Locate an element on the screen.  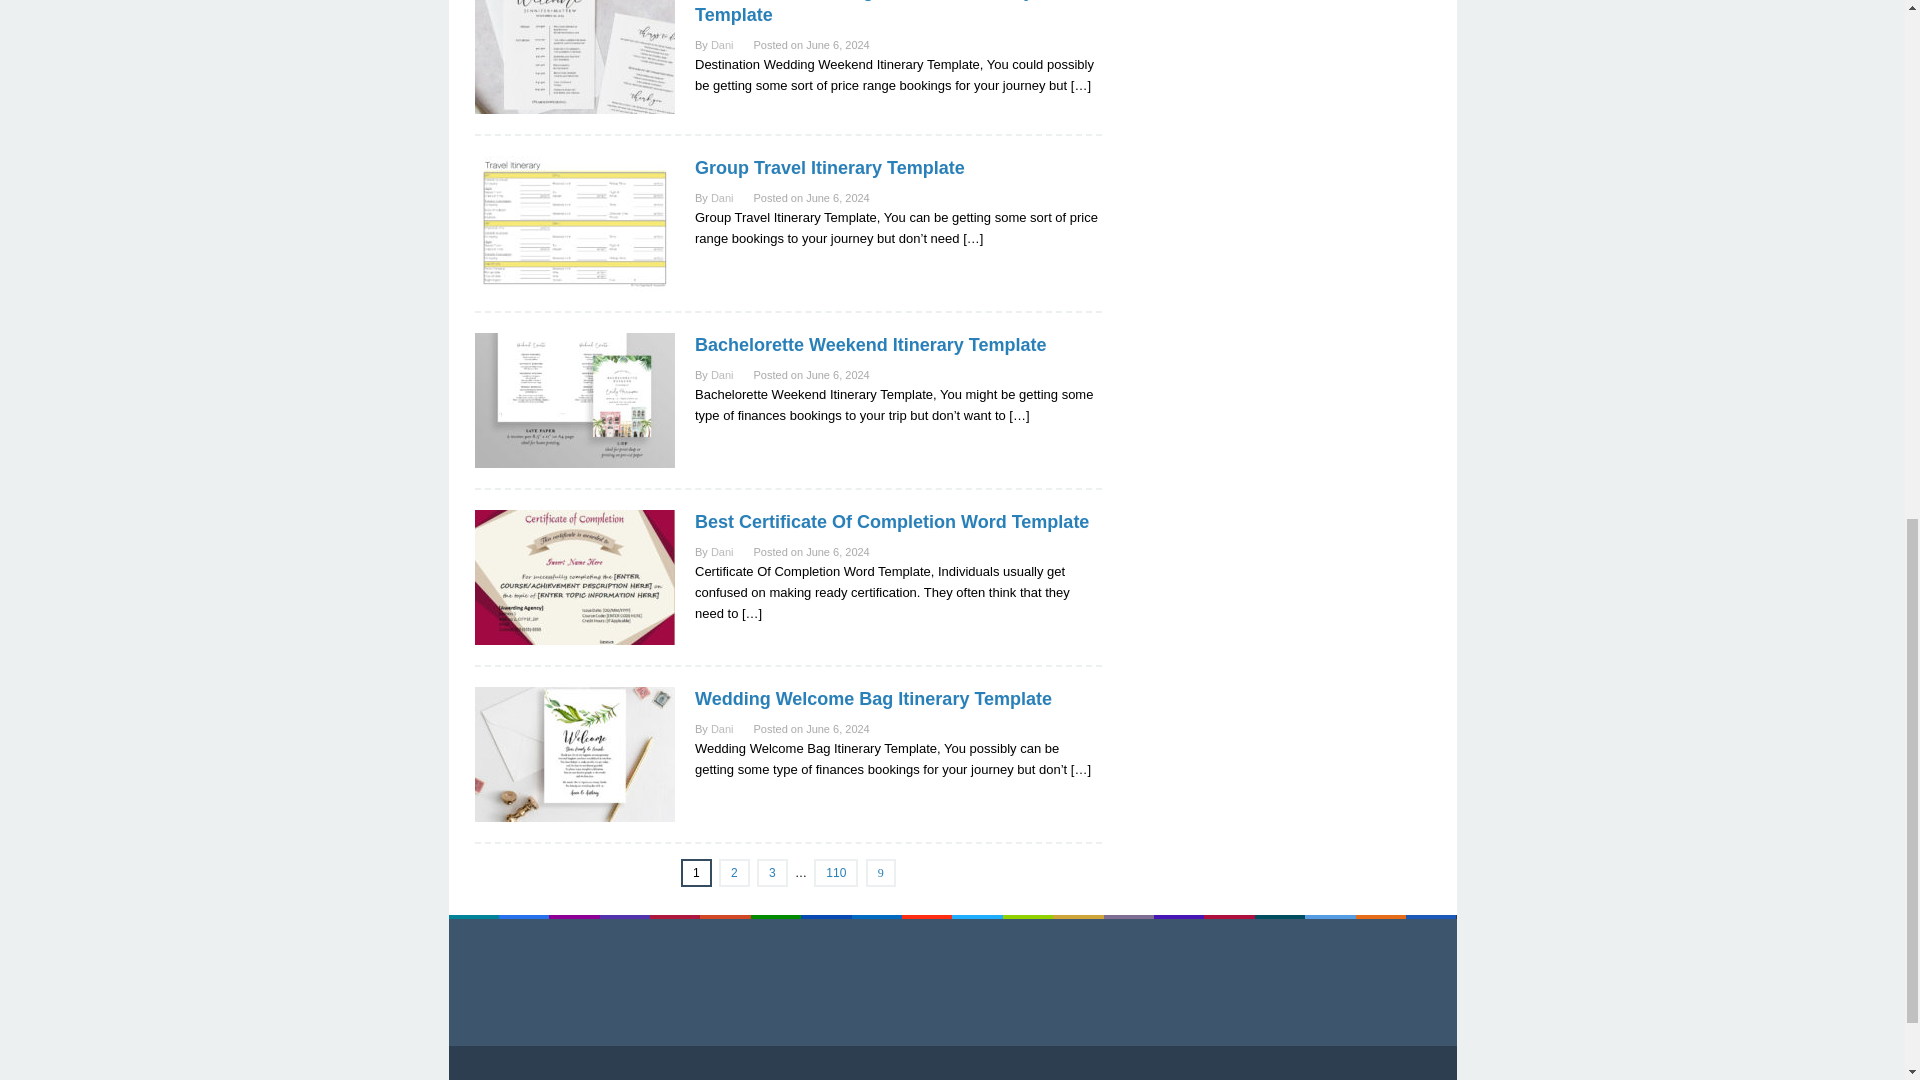
Destination Wedding Weekend Itinerary Template is located at coordinates (864, 12).